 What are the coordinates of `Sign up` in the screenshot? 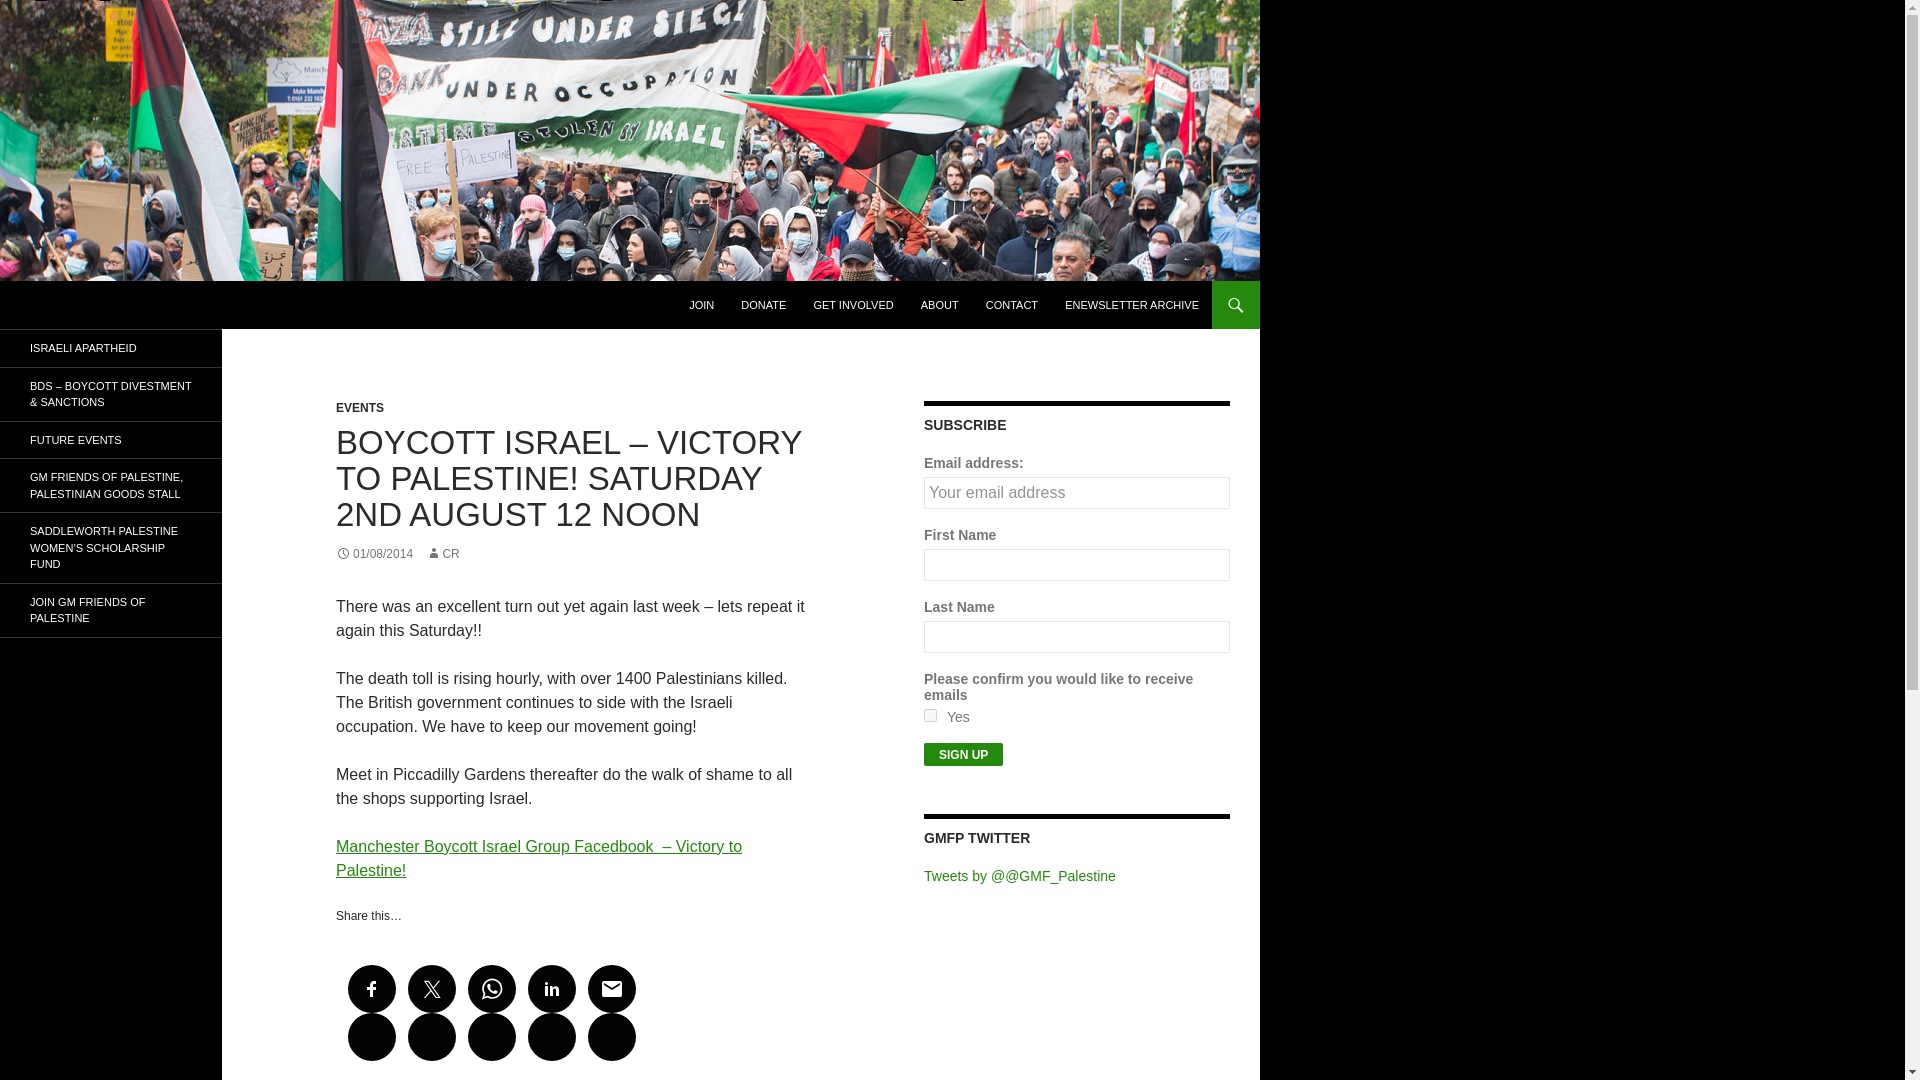 It's located at (962, 754).